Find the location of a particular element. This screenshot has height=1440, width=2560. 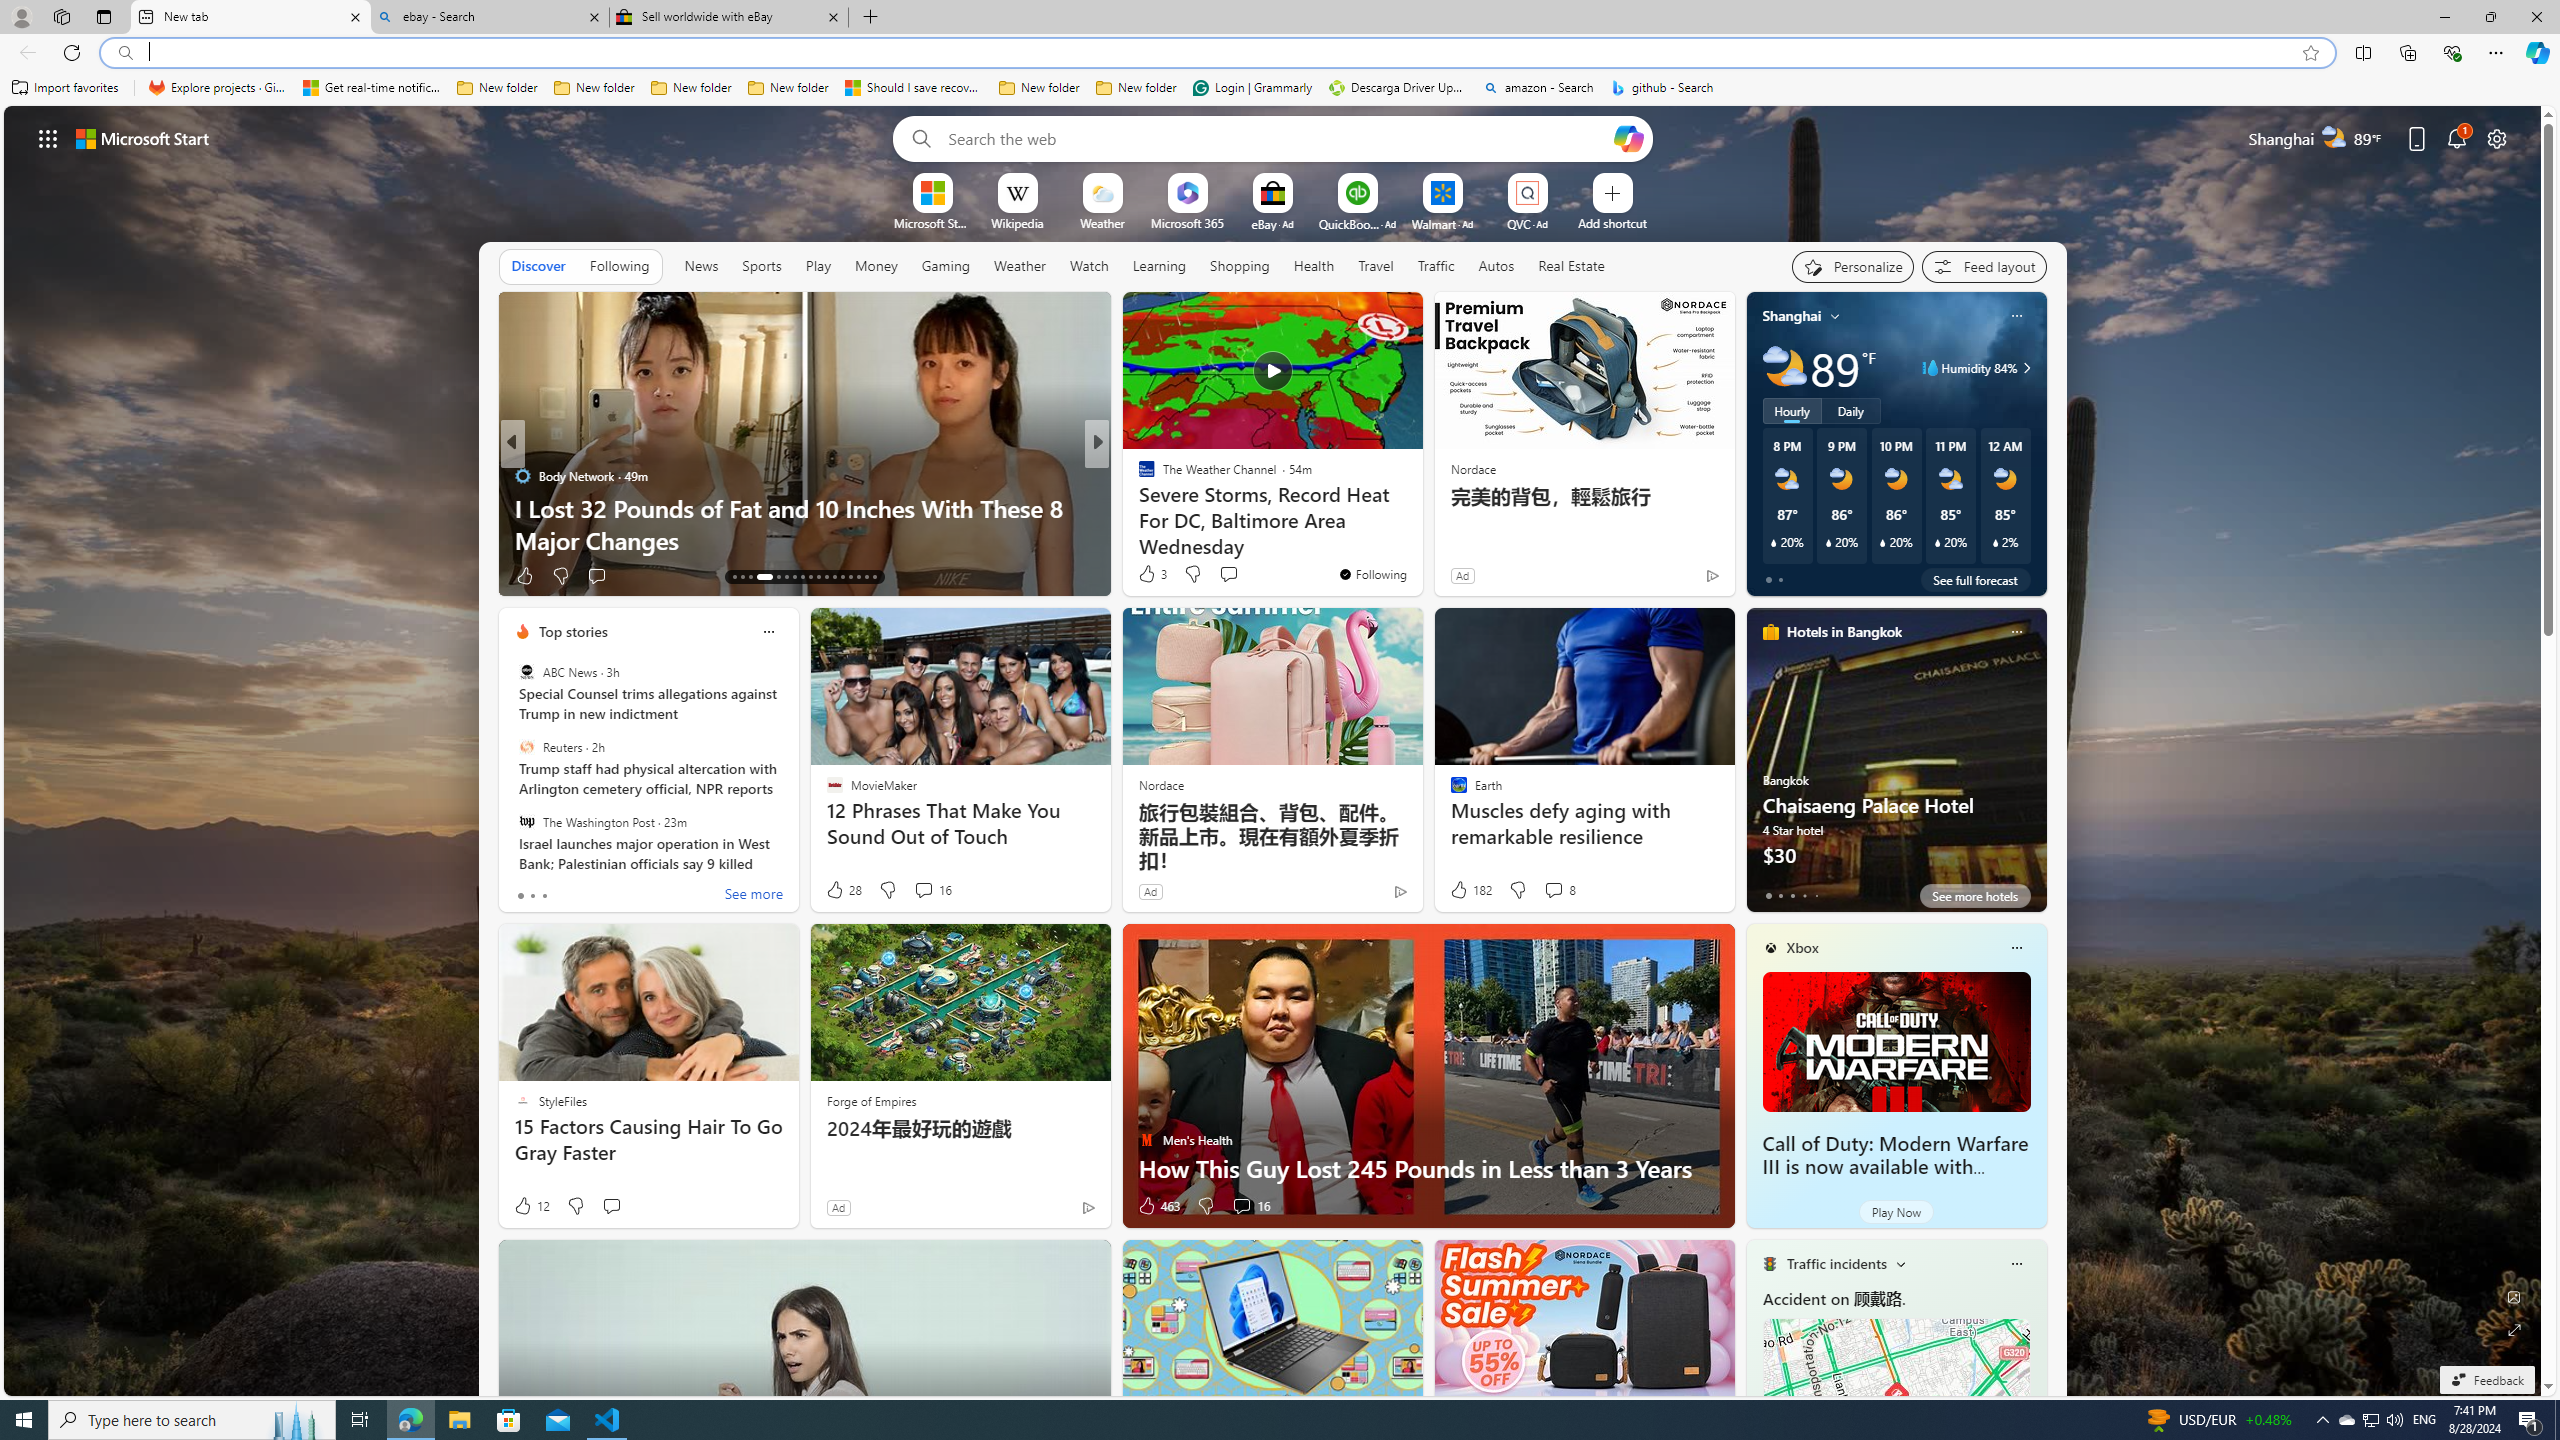

Feed settings is located at coordinates (1984, 266).